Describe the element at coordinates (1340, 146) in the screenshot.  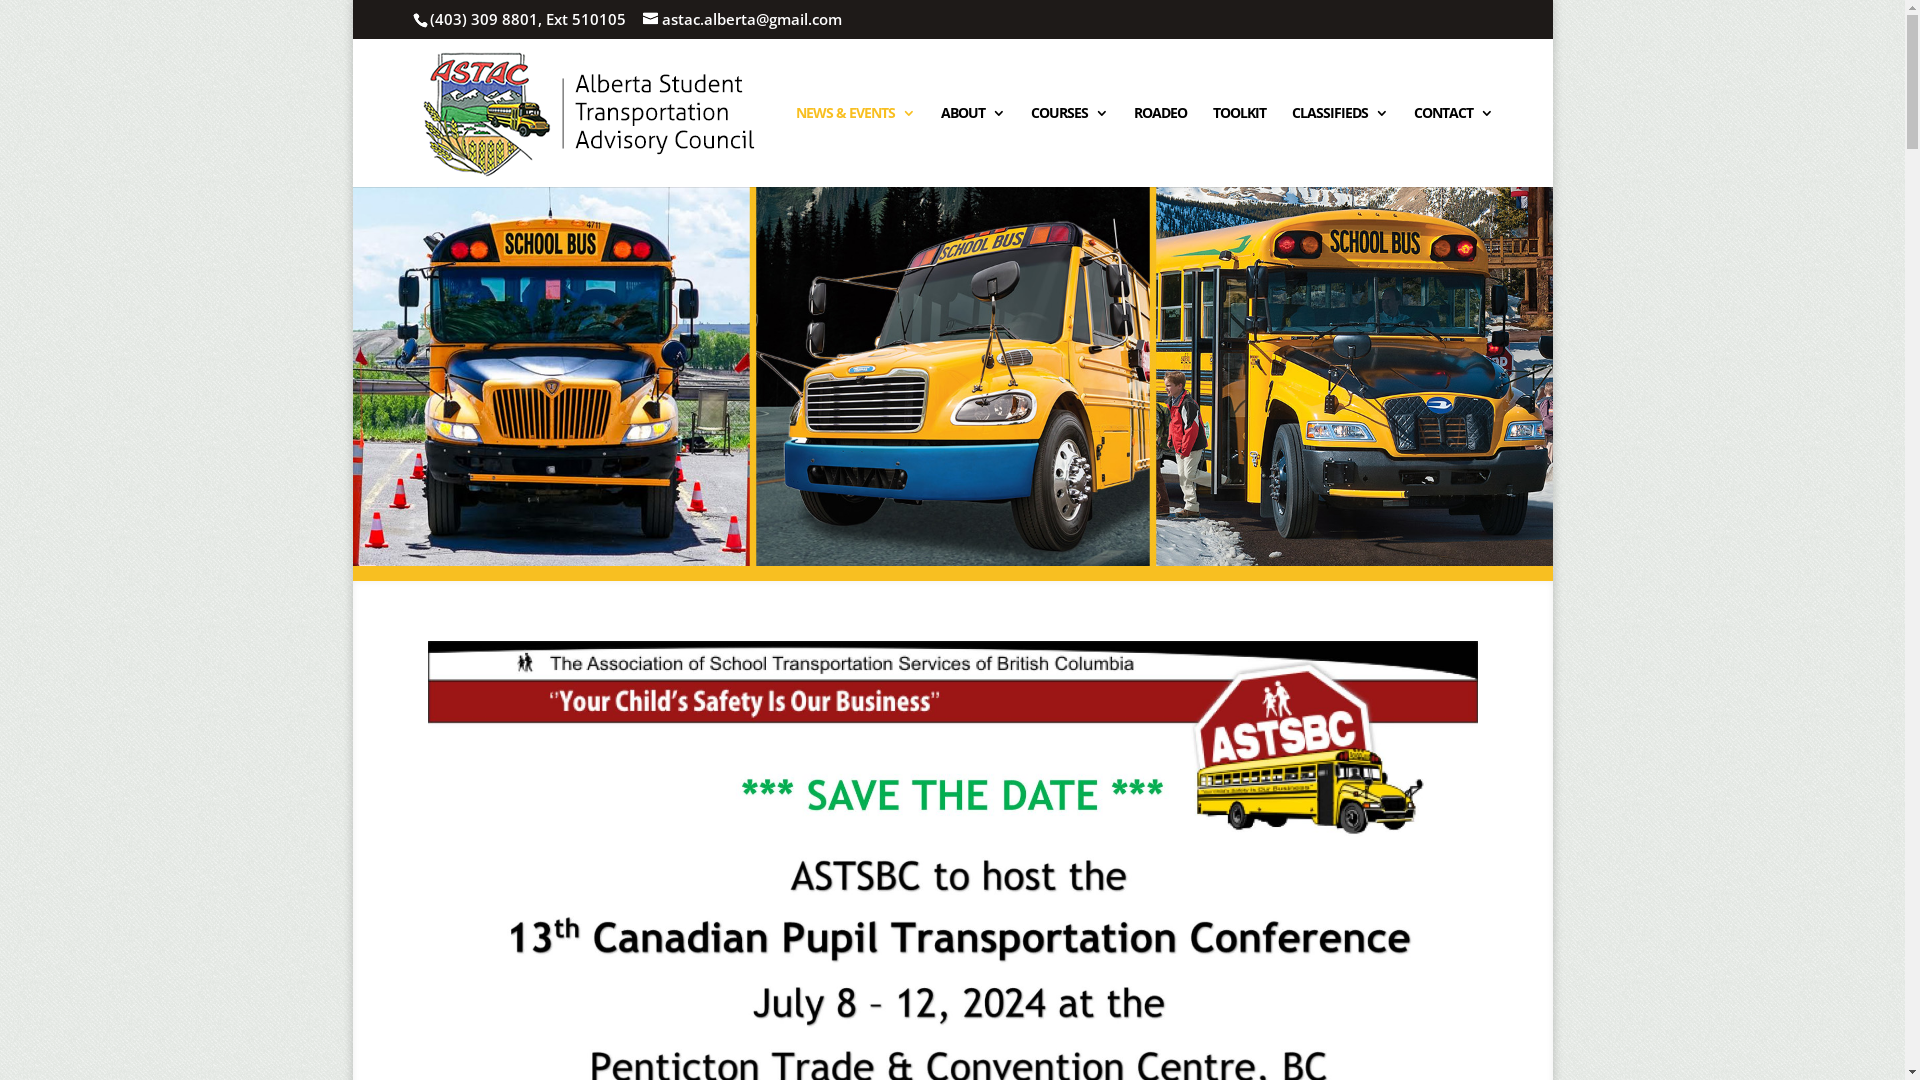
I see `CLASSIFIEDS` at that location.